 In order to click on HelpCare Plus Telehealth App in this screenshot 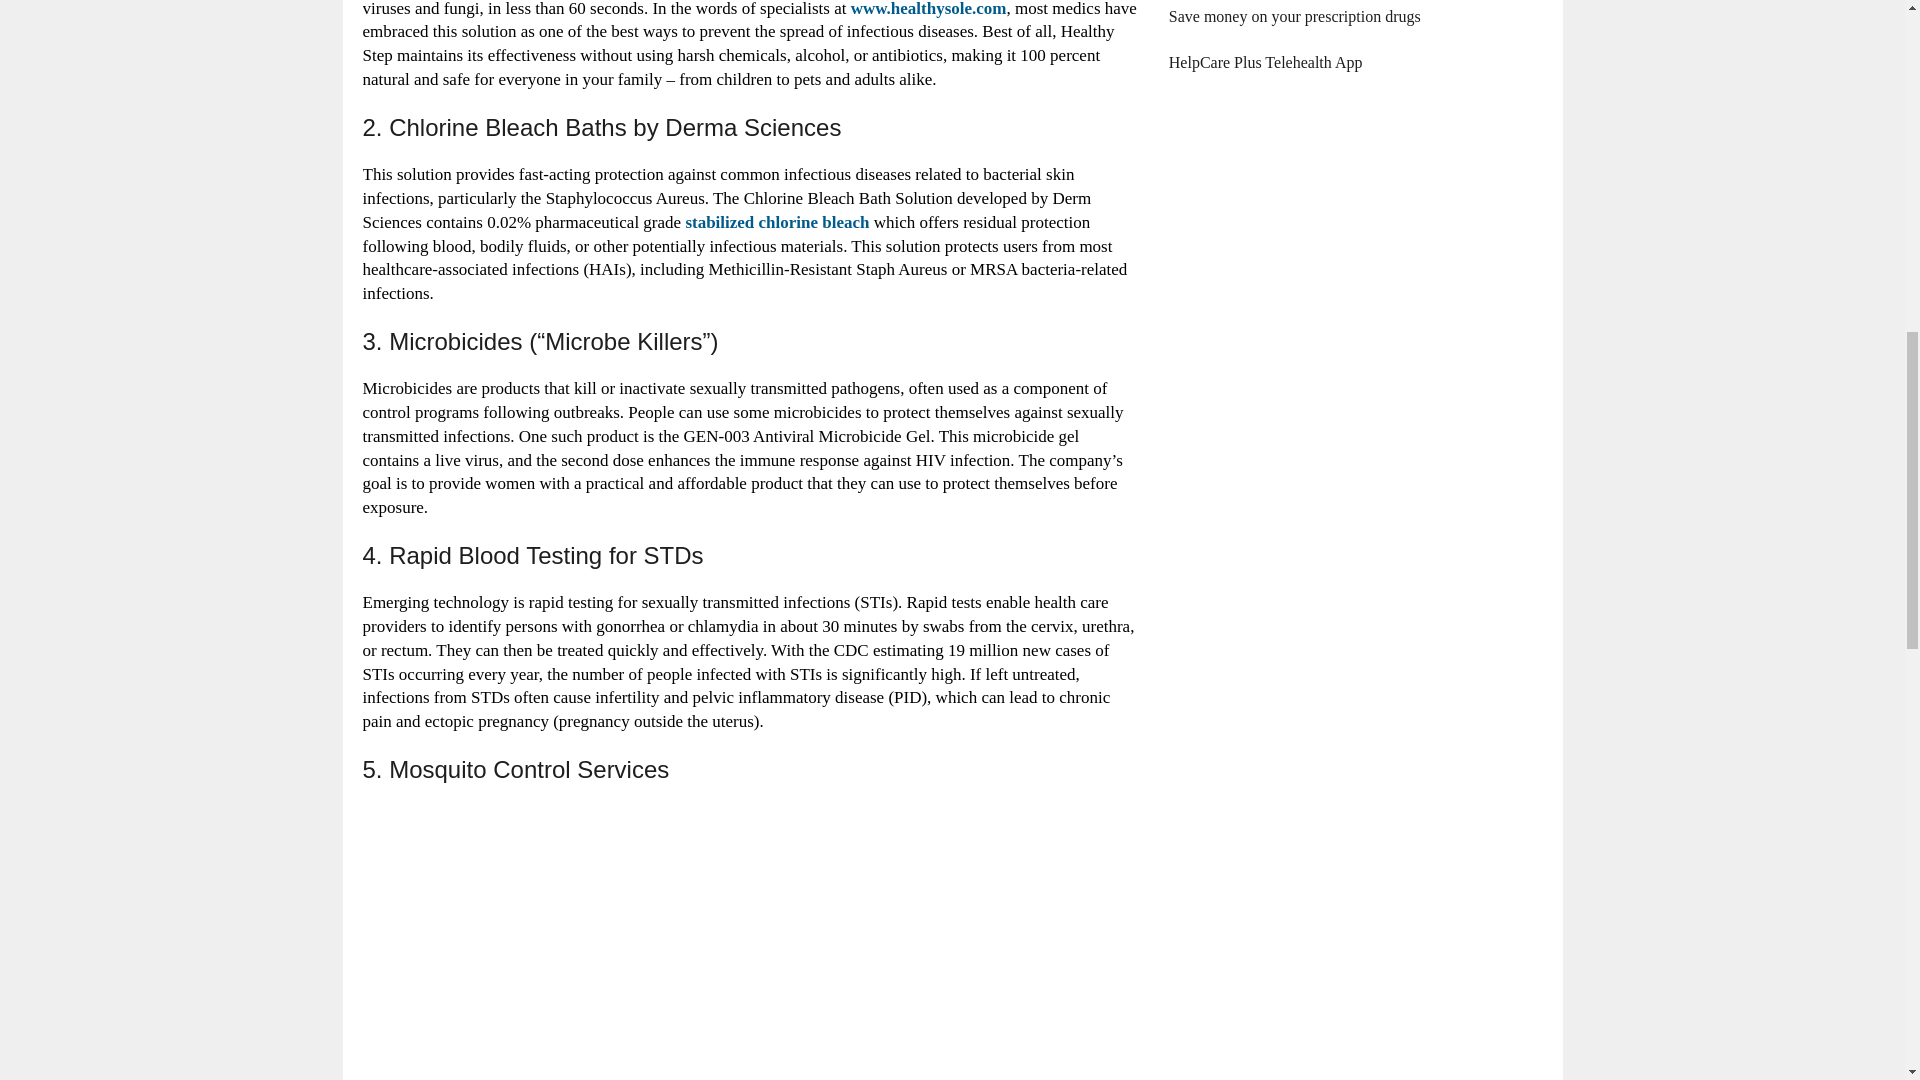, I will do `click(1266, 62)`.